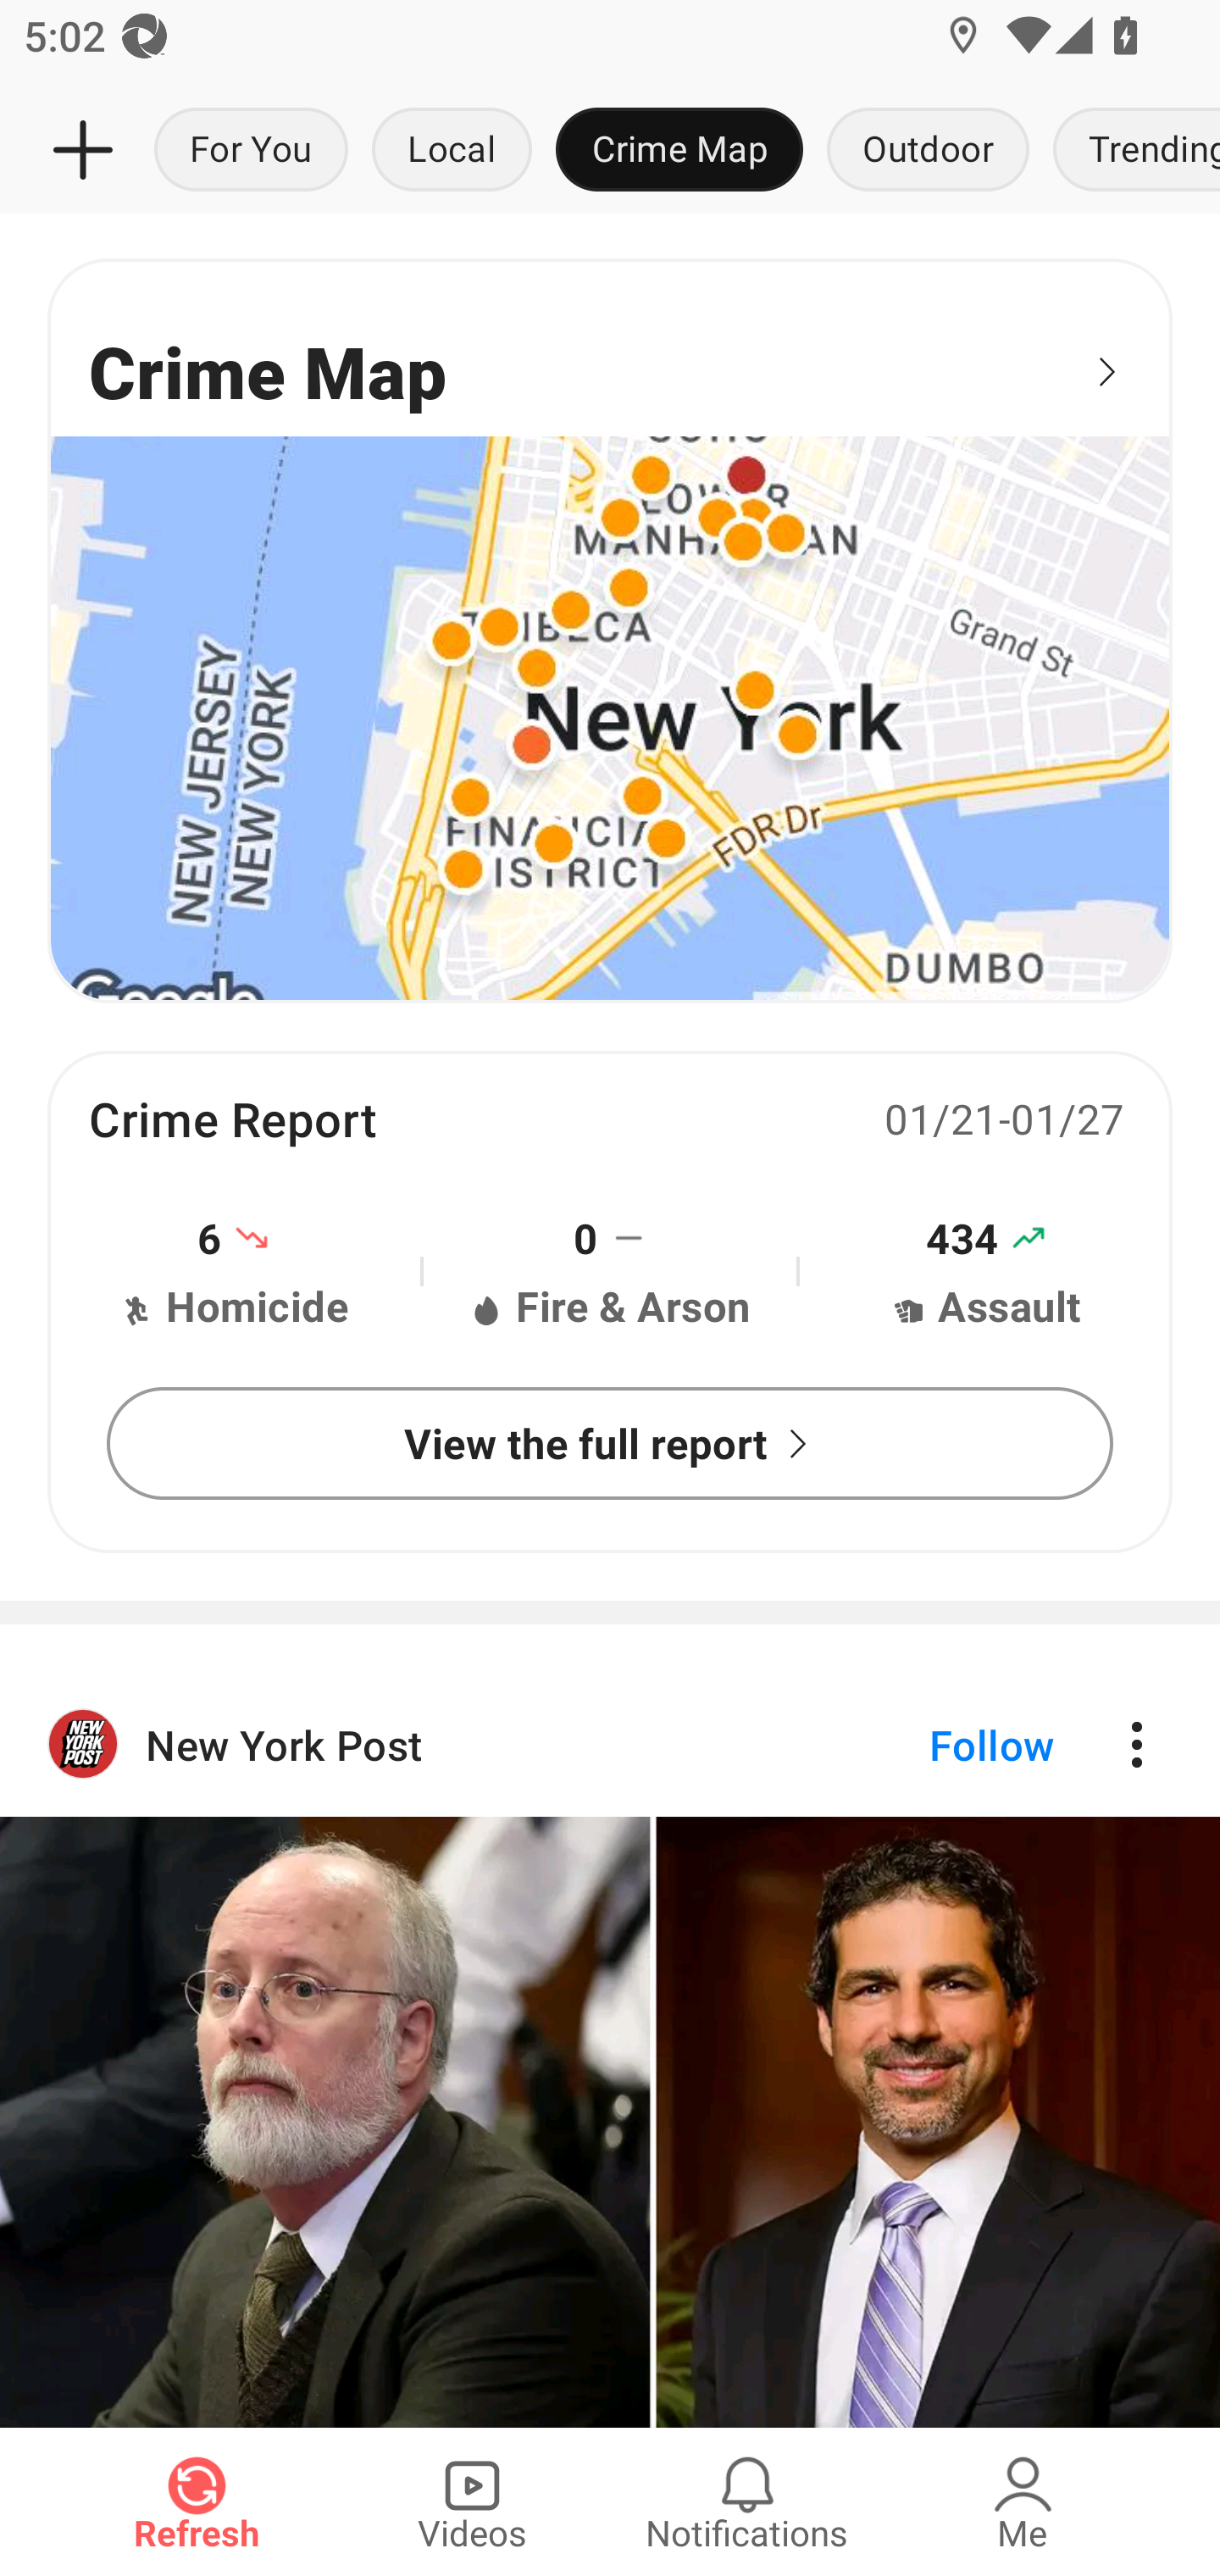 This screenshot has height=2576, width=1220. Describe the element at coordinates (452, 151) in the screenshot. I see `Local` at that location.